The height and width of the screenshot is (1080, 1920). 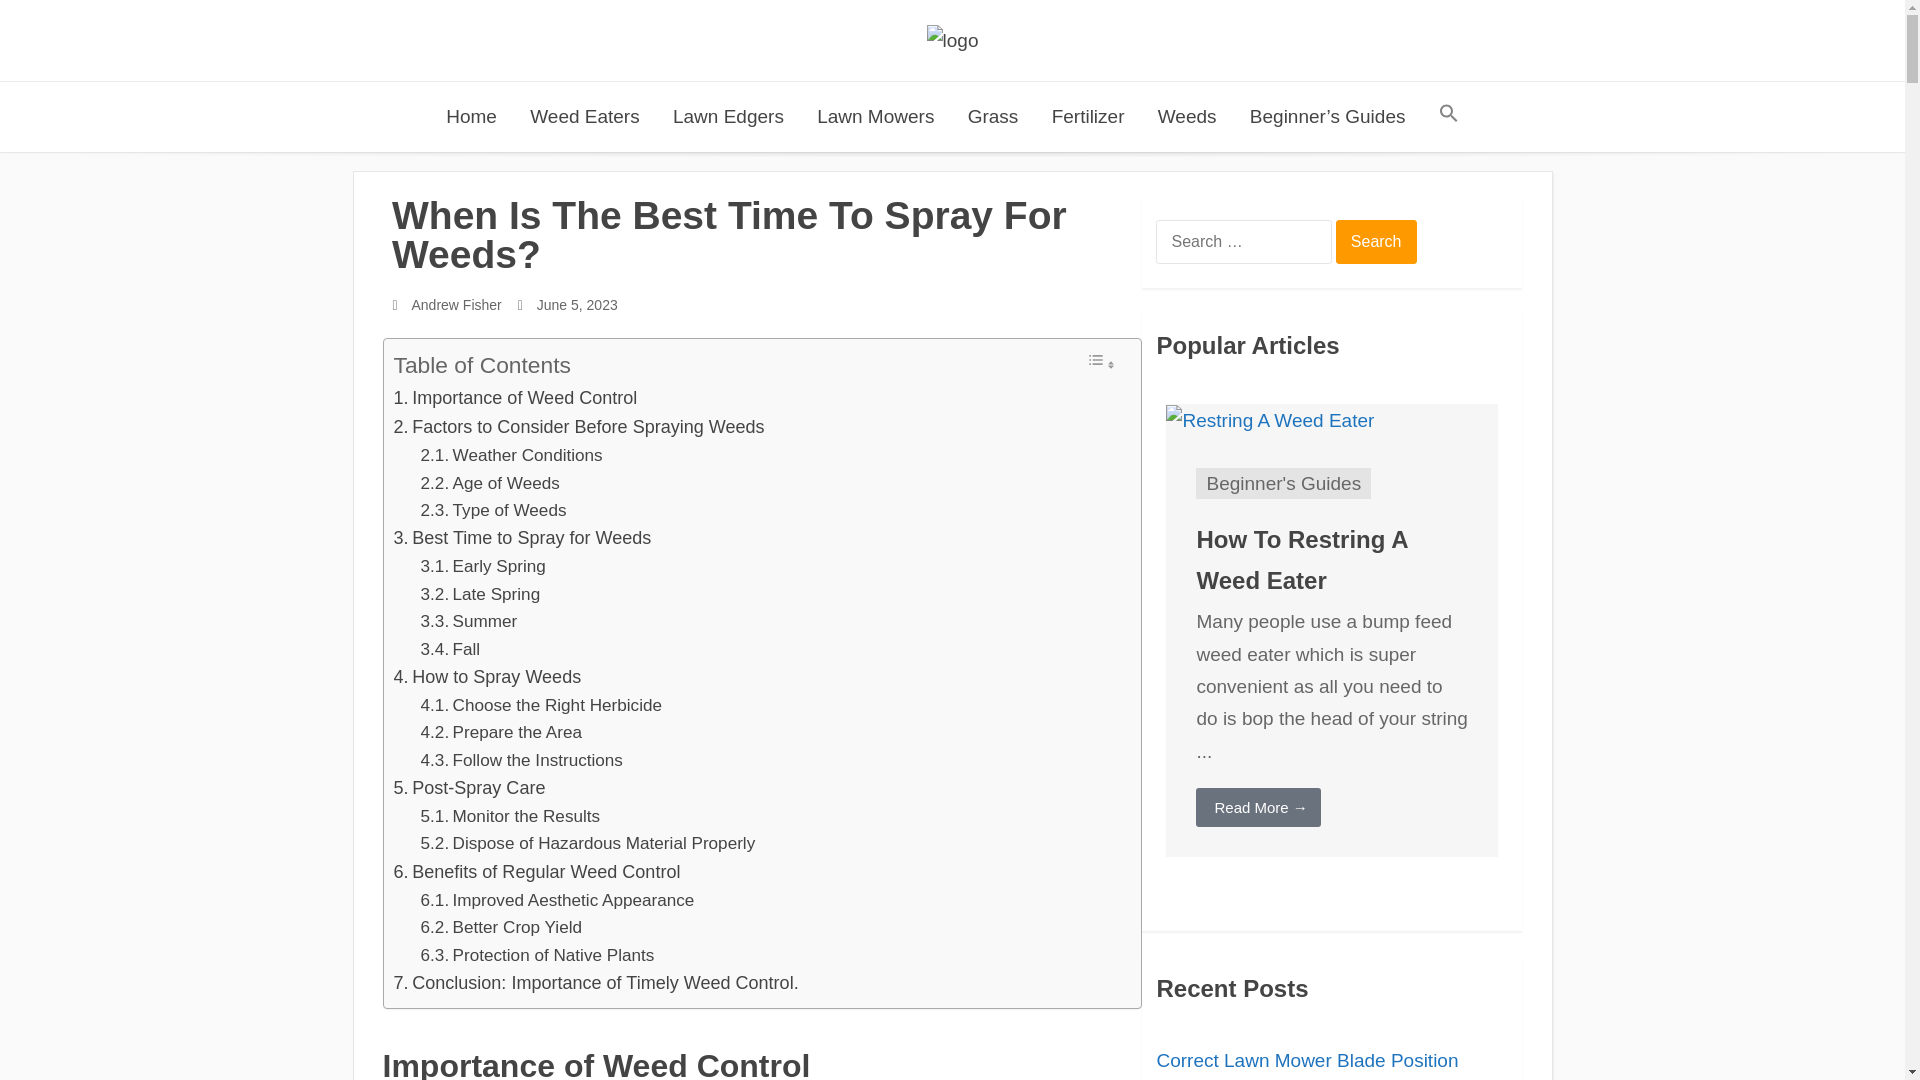 What do you see at coordinates (522, 538) in the screenshot?
I see `Best Time to Spray for Weeds` at bounding box center [522, 538].